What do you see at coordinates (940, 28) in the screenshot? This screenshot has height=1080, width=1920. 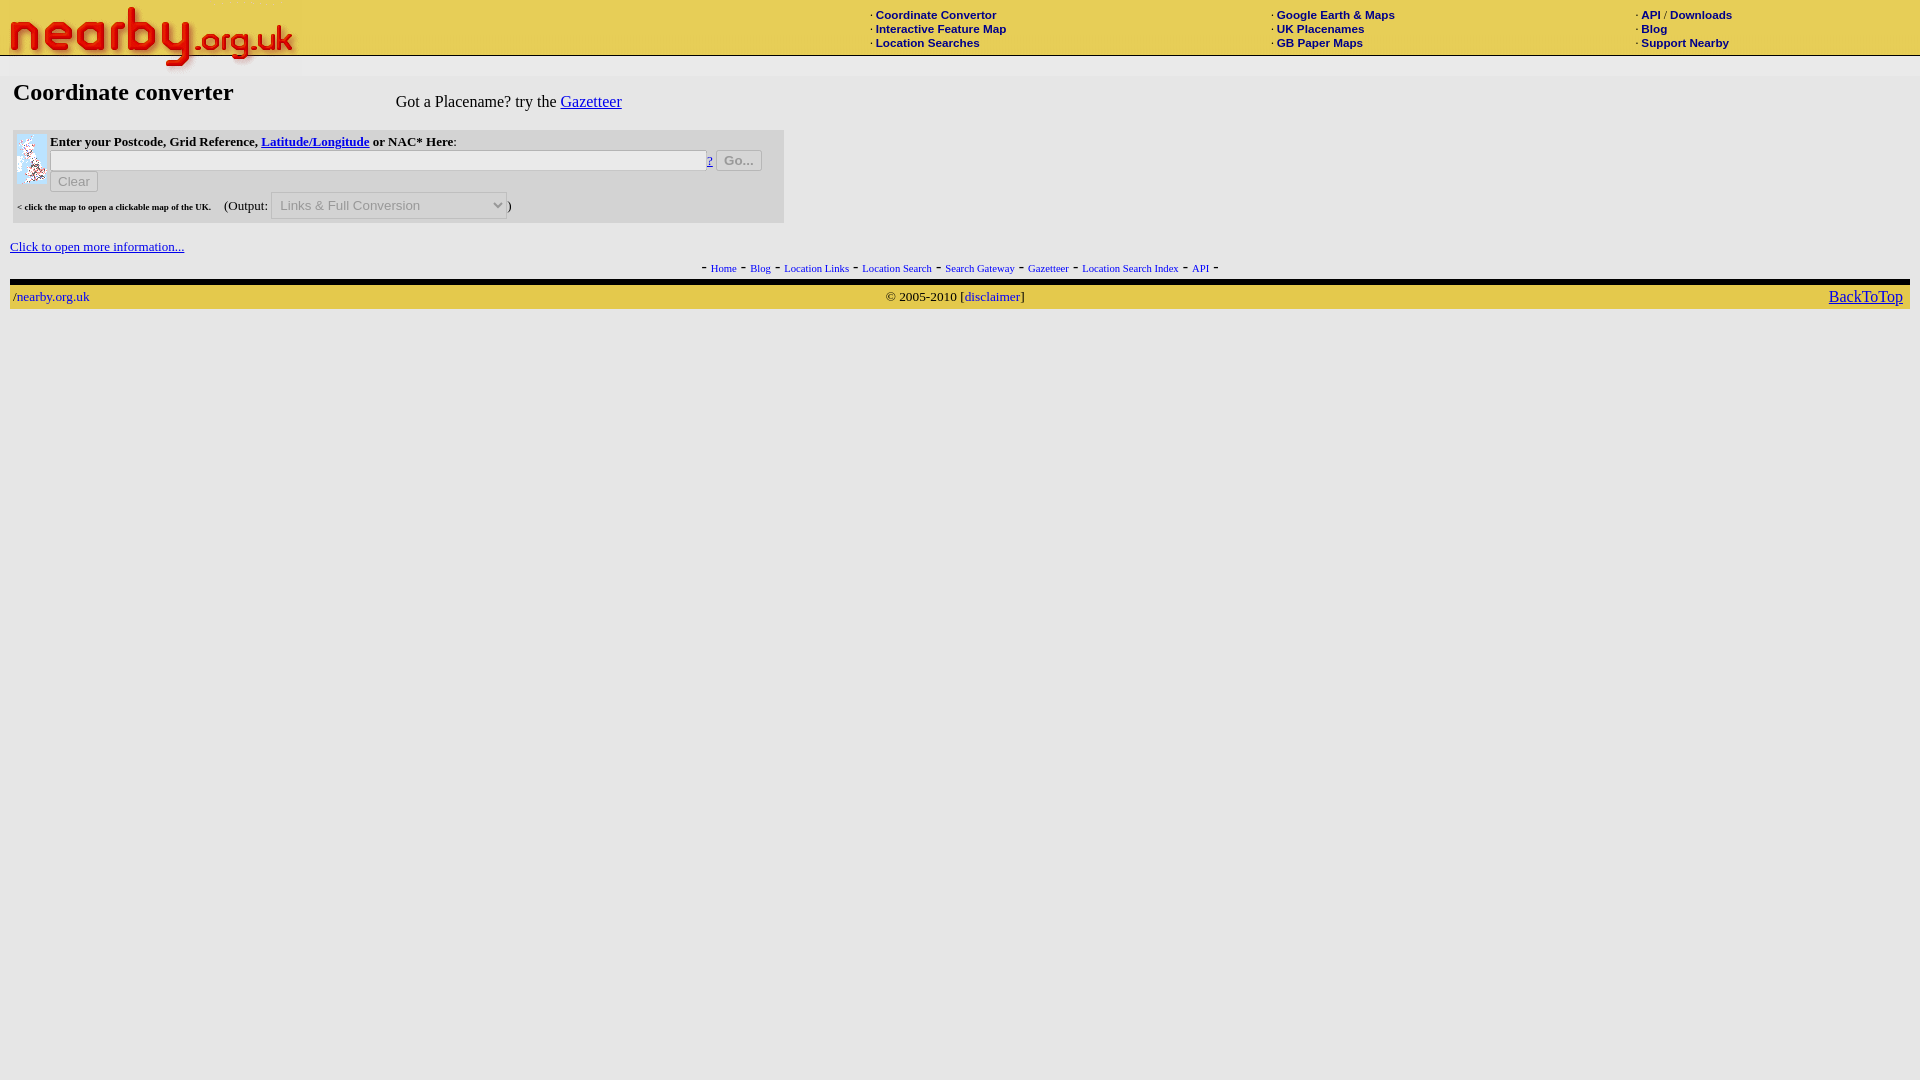 I see `Interactive Feature Map` at bounding box center [940, 28].